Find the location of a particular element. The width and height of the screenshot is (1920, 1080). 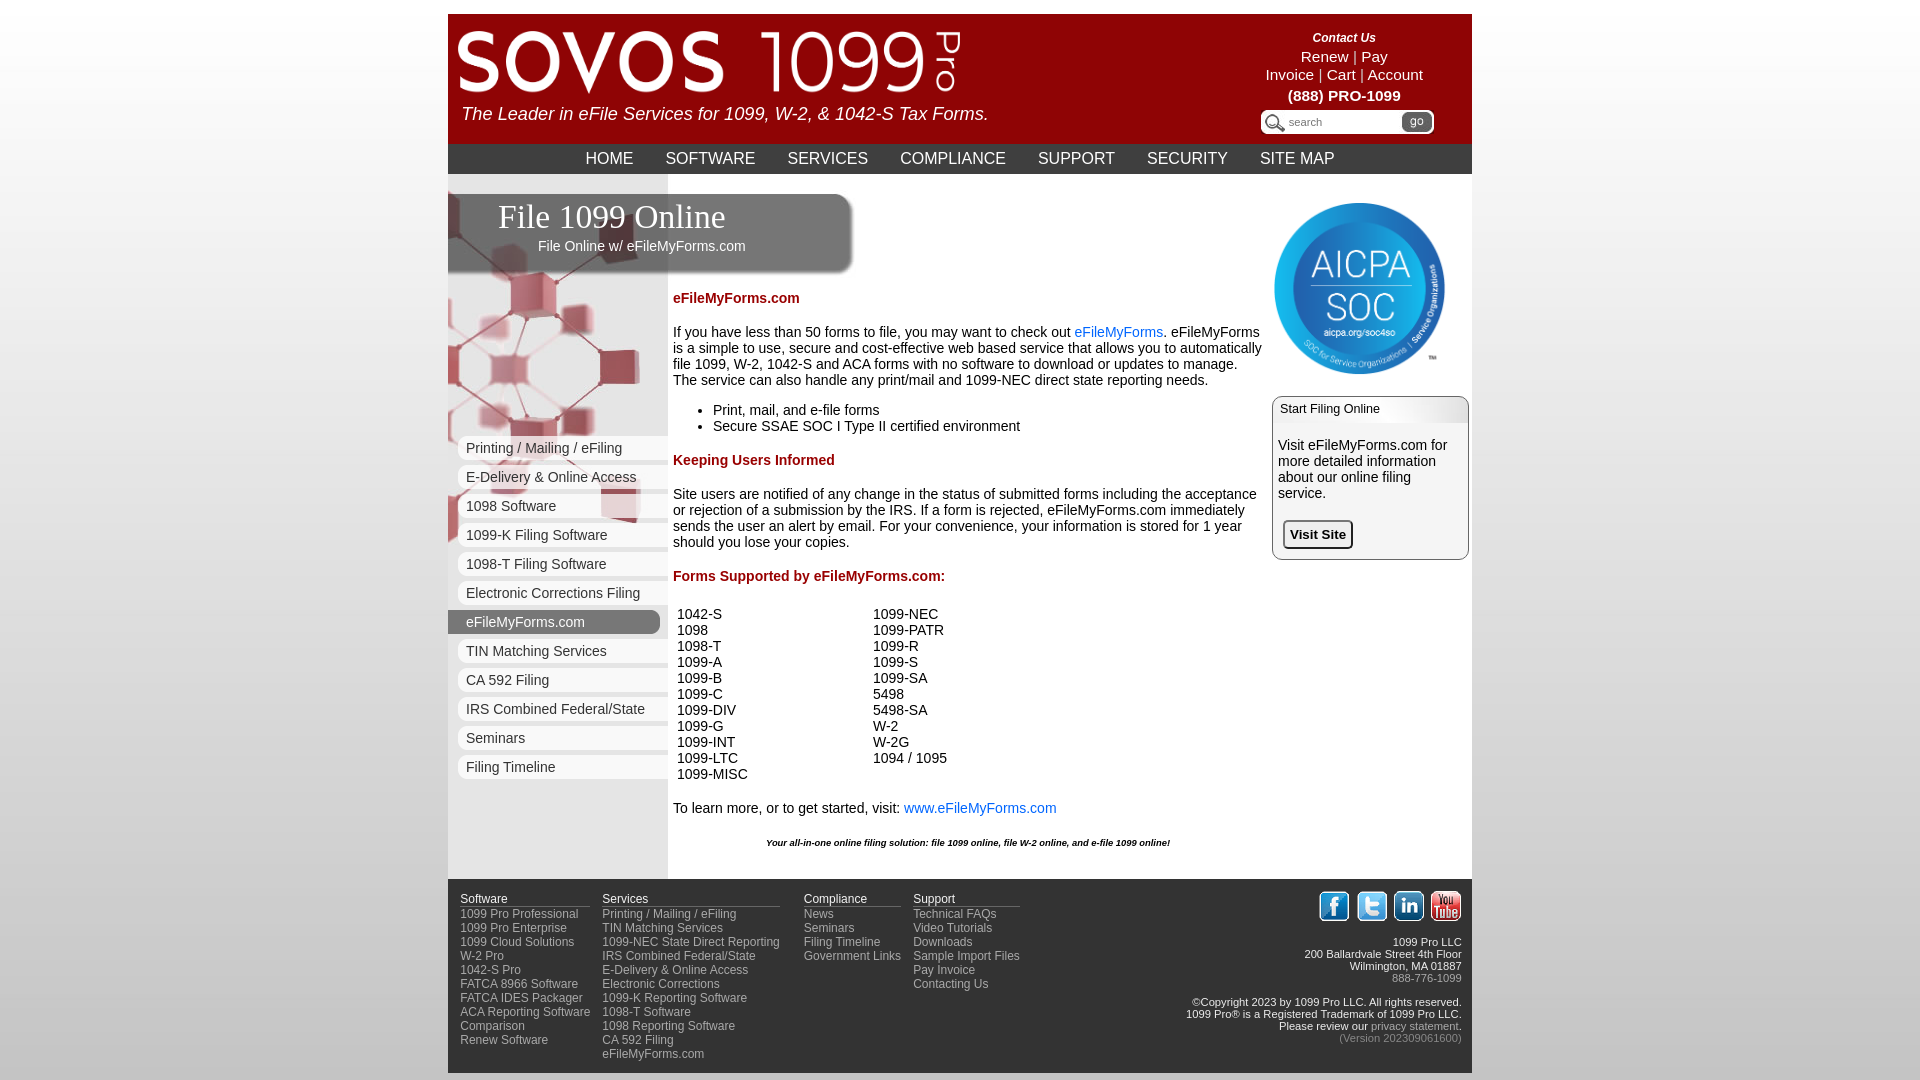

Government Links is located at coordinates (852, 956).